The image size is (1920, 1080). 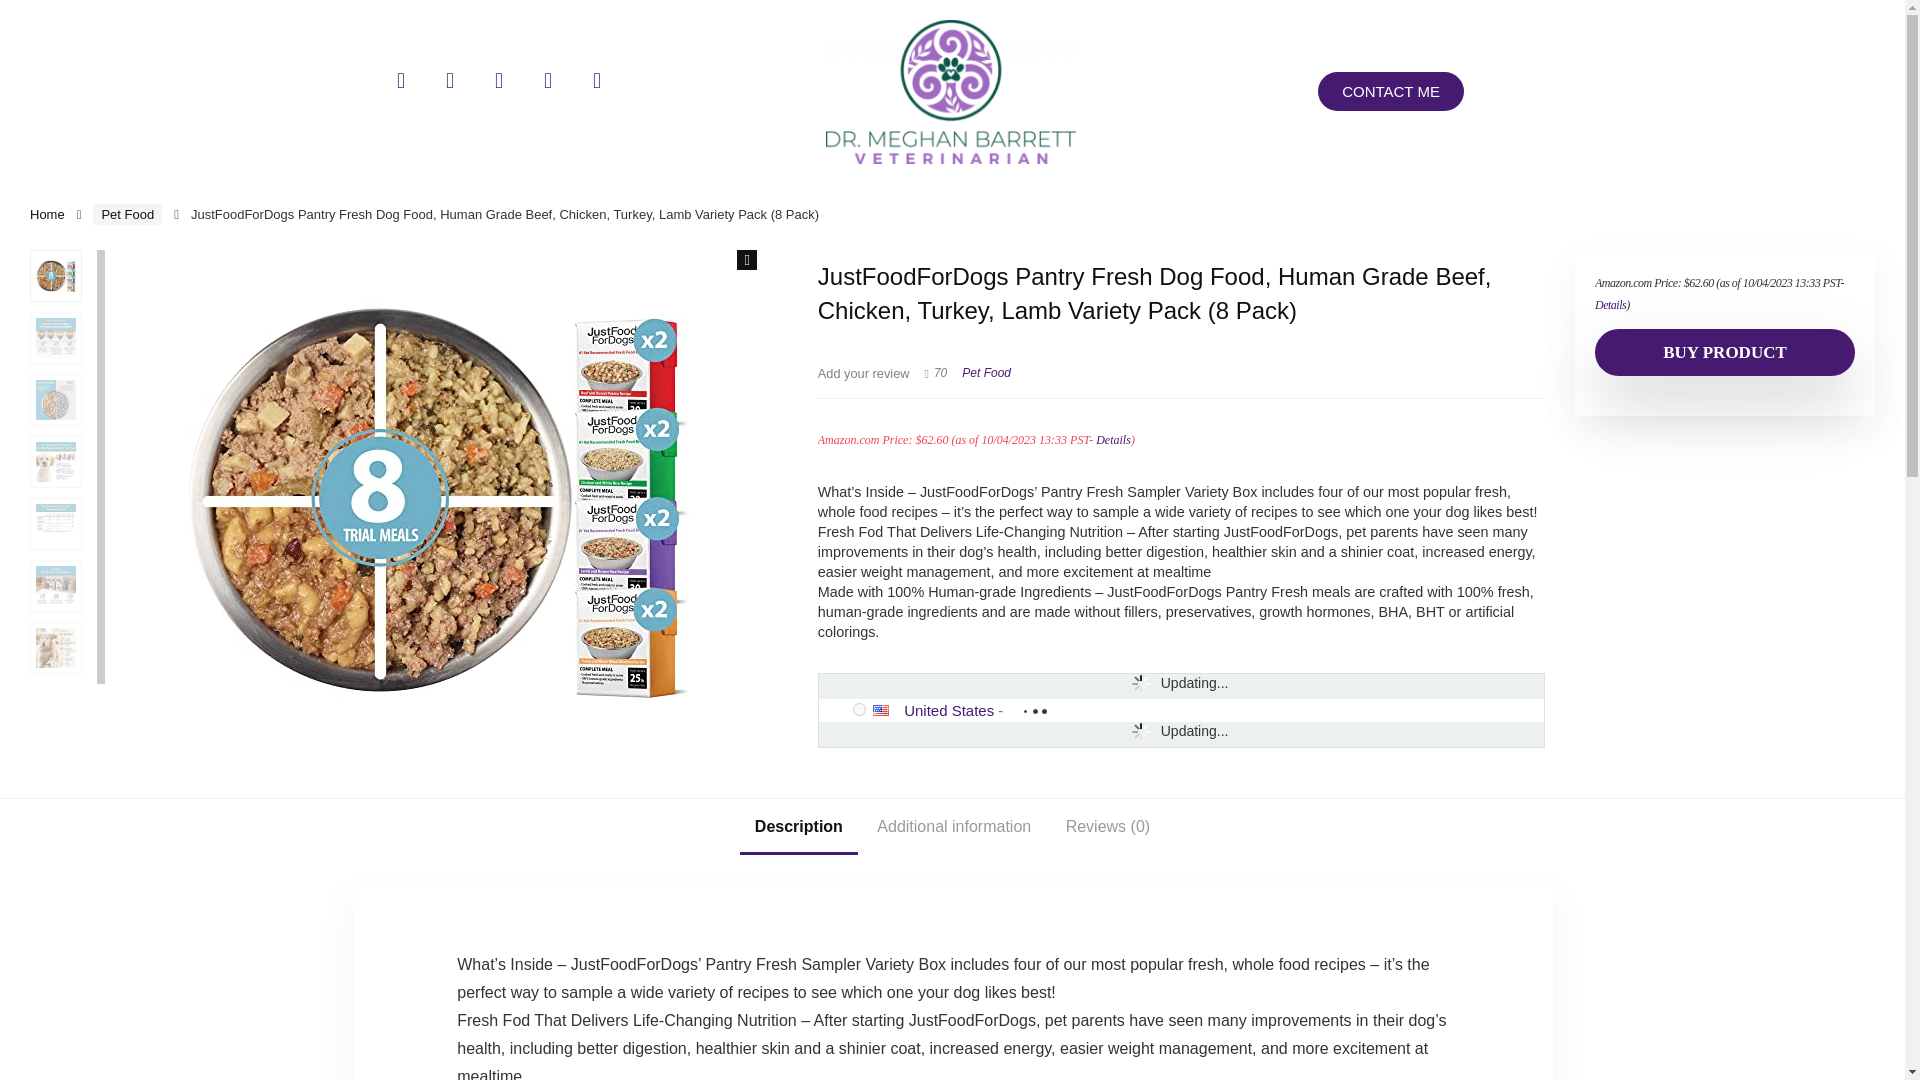 I want to click on View all posts in Pet Food, so click(x=986, y=373).